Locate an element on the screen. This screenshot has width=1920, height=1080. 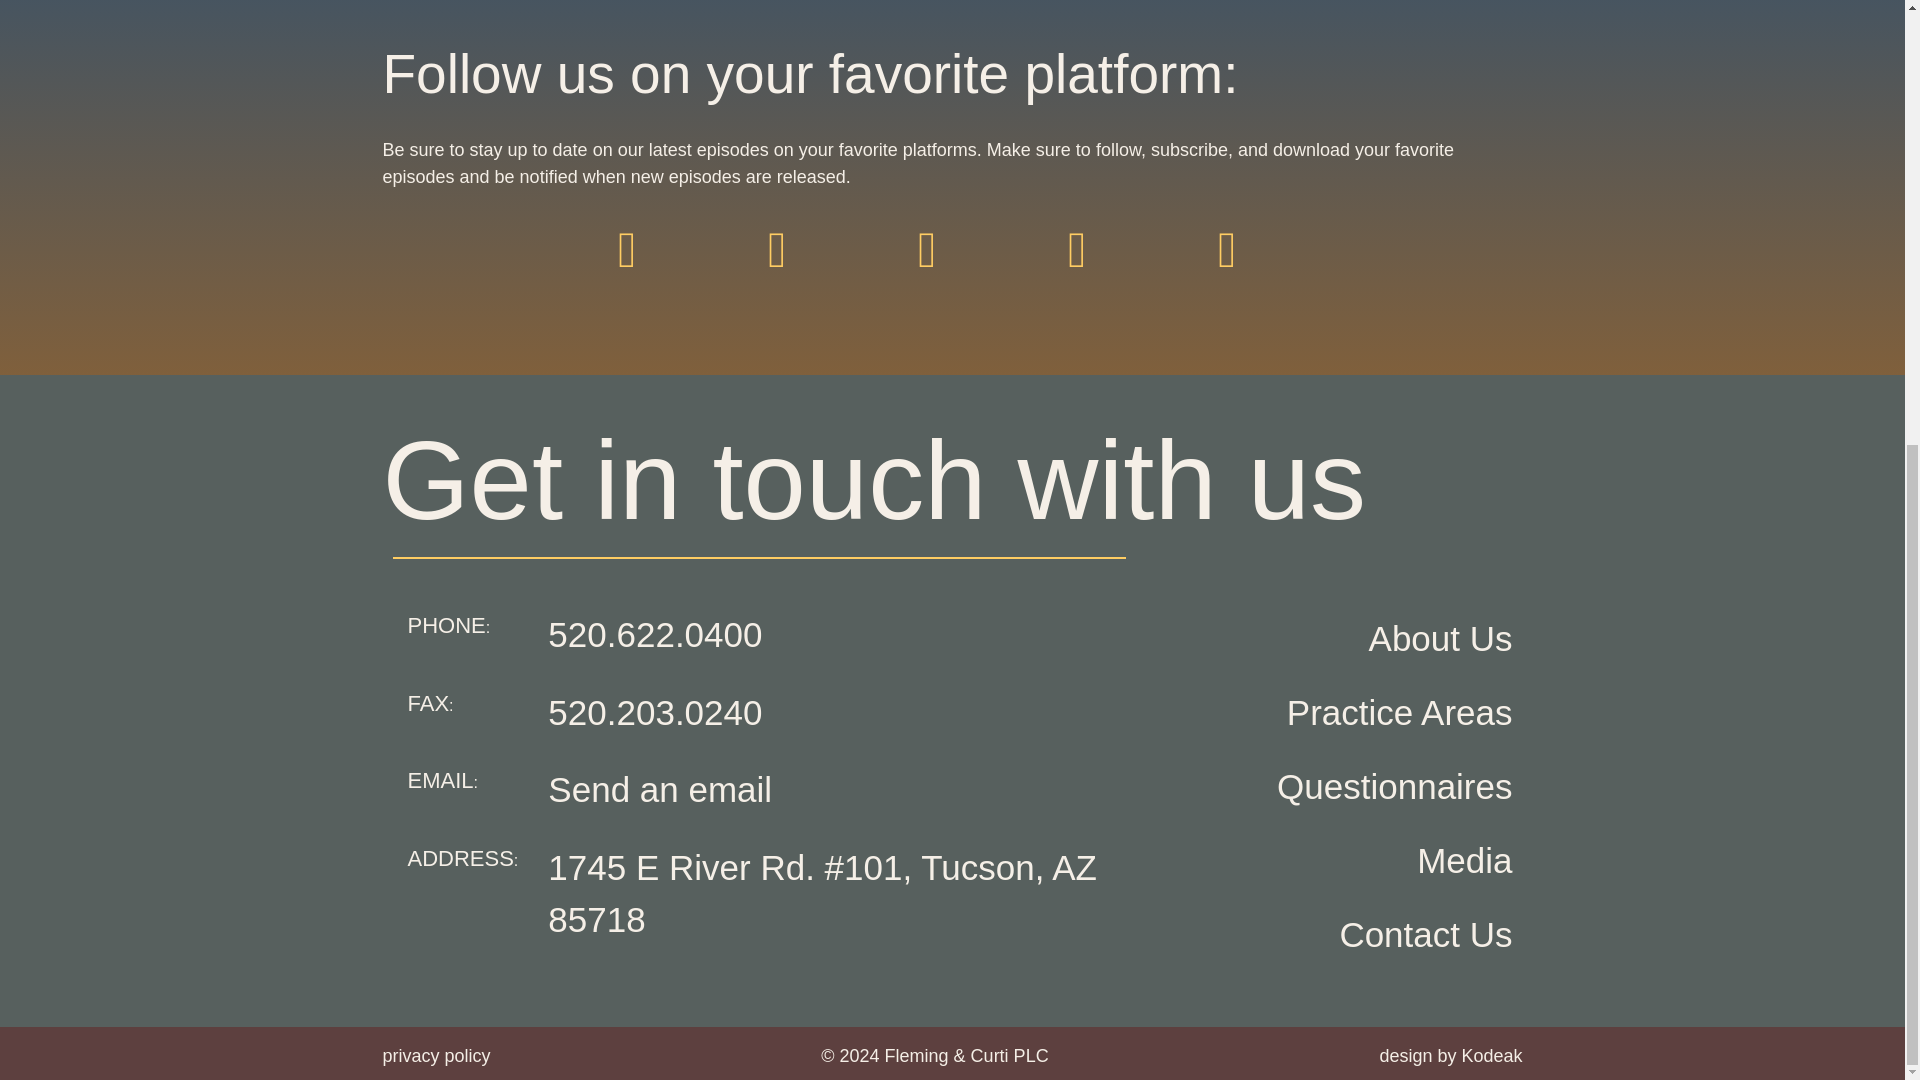
Google Play is located at coordinates (952, 274).